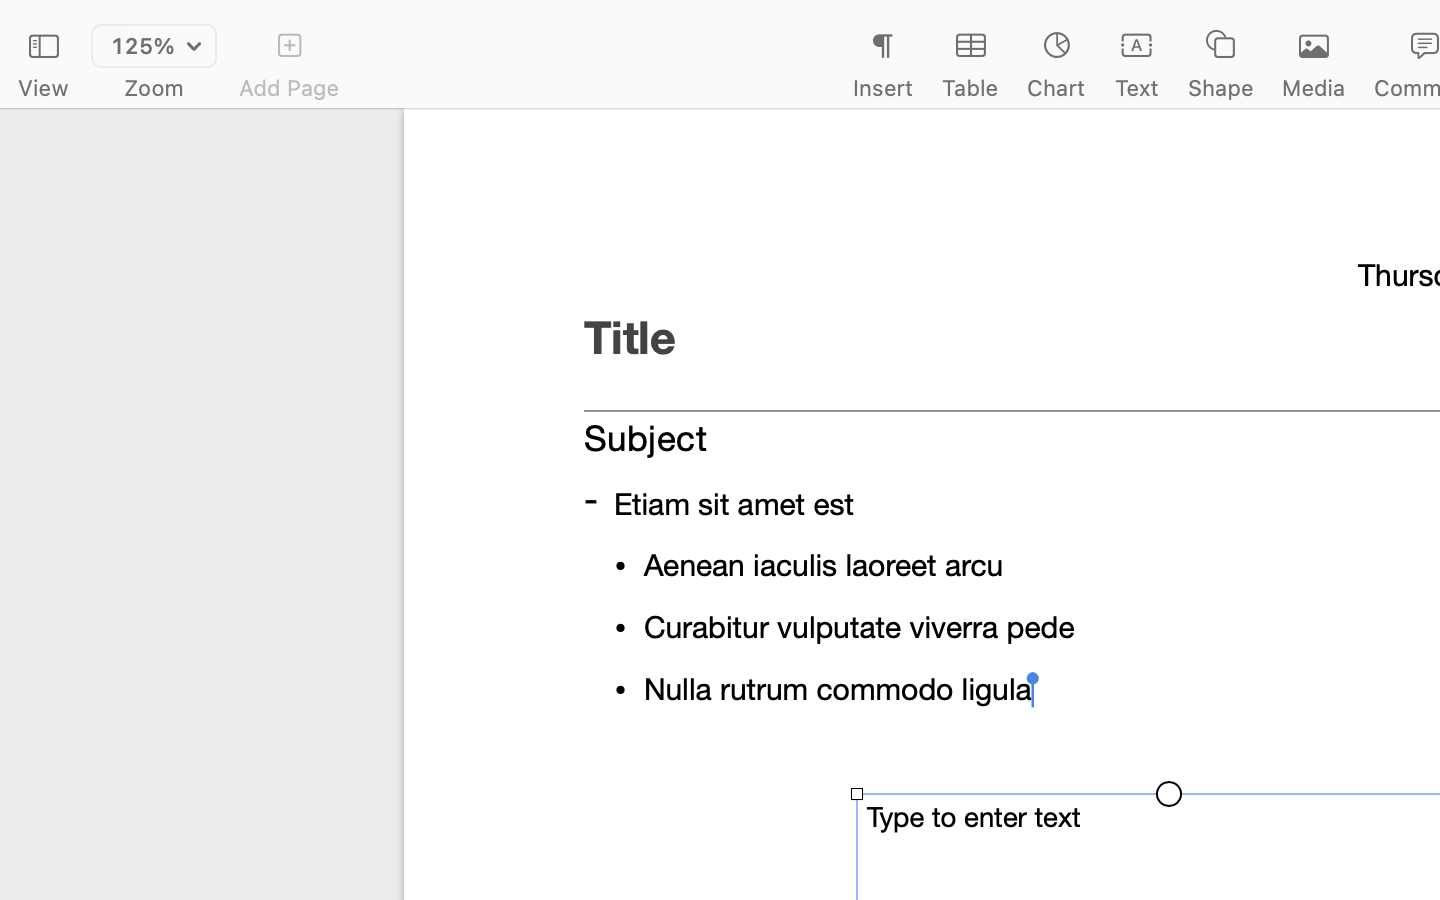 The width and height of the screenshot is (1440, 900). What do you see at coordinates (1168, 590) in the screenshot?
I see `Click to link text boxes together.` at bounding box center [1168, 590].